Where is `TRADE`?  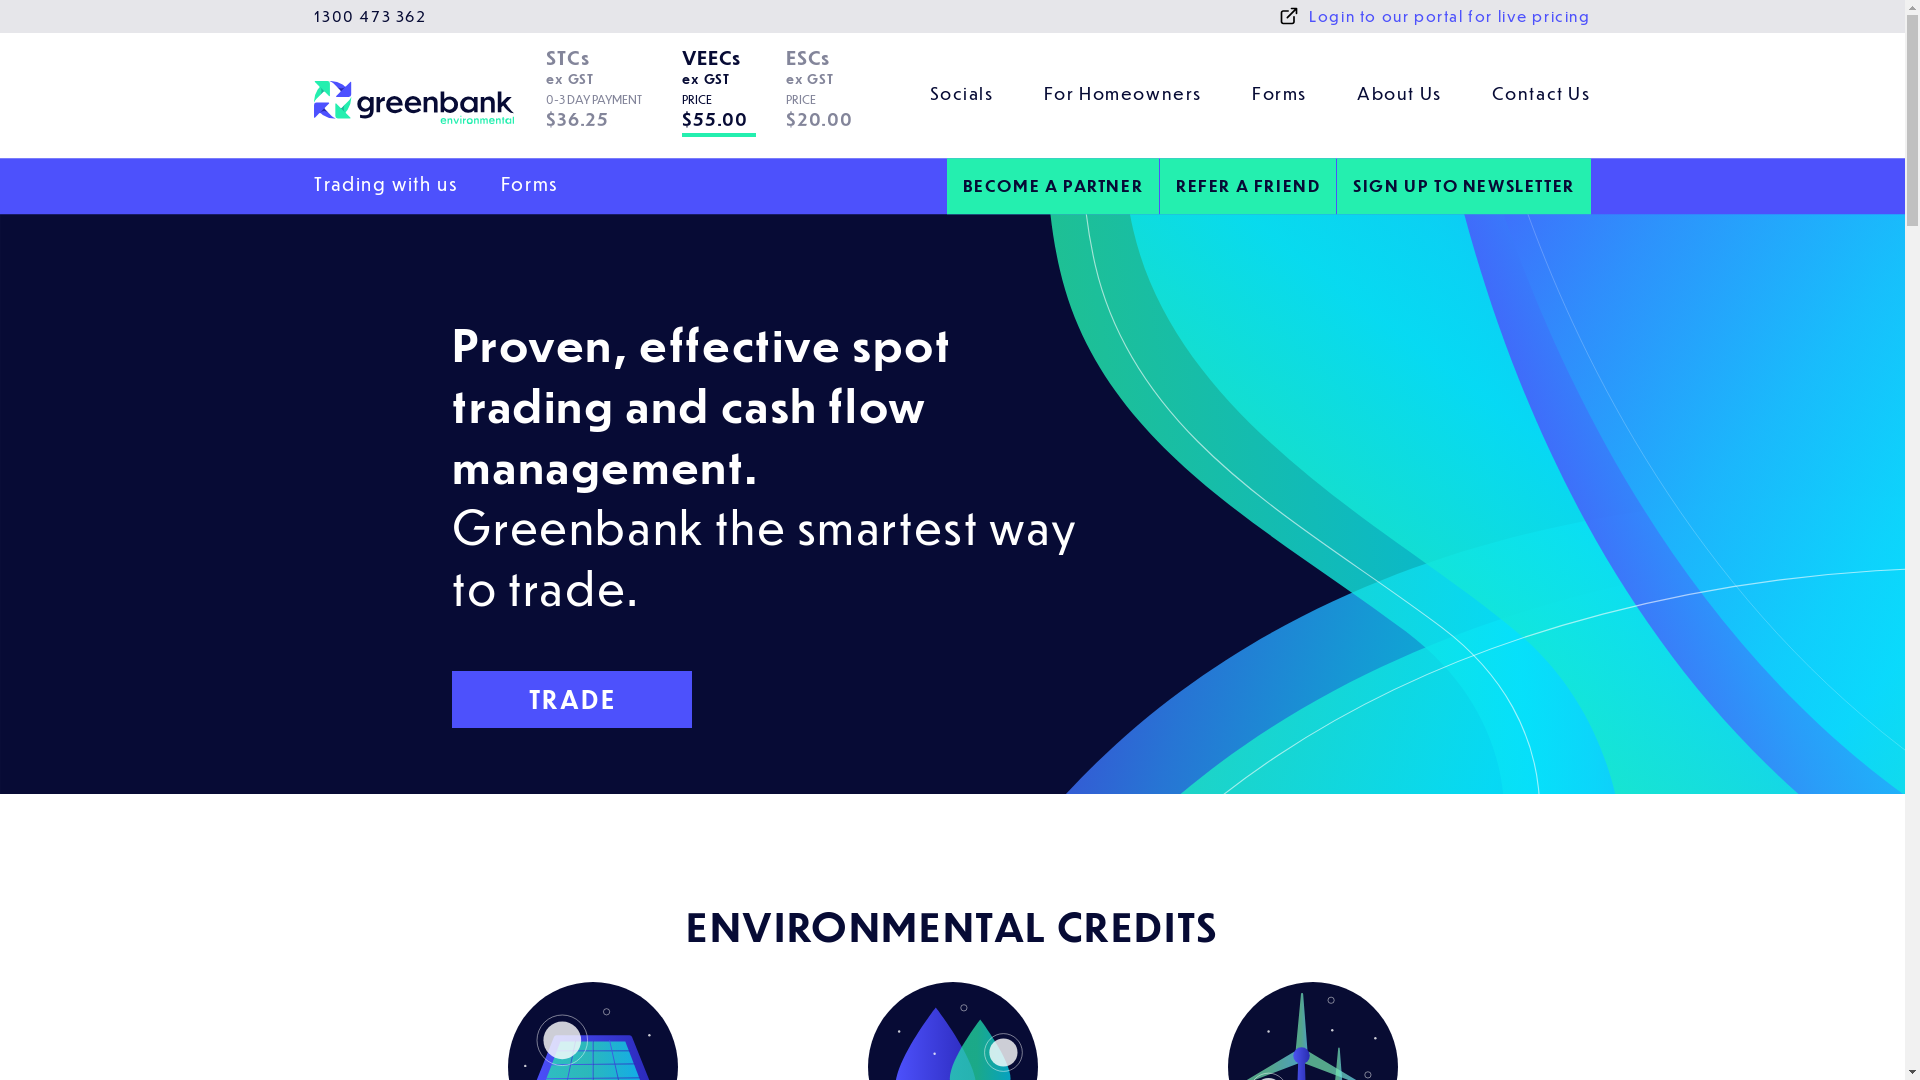 TRADE is located at coordinates (572, 700).